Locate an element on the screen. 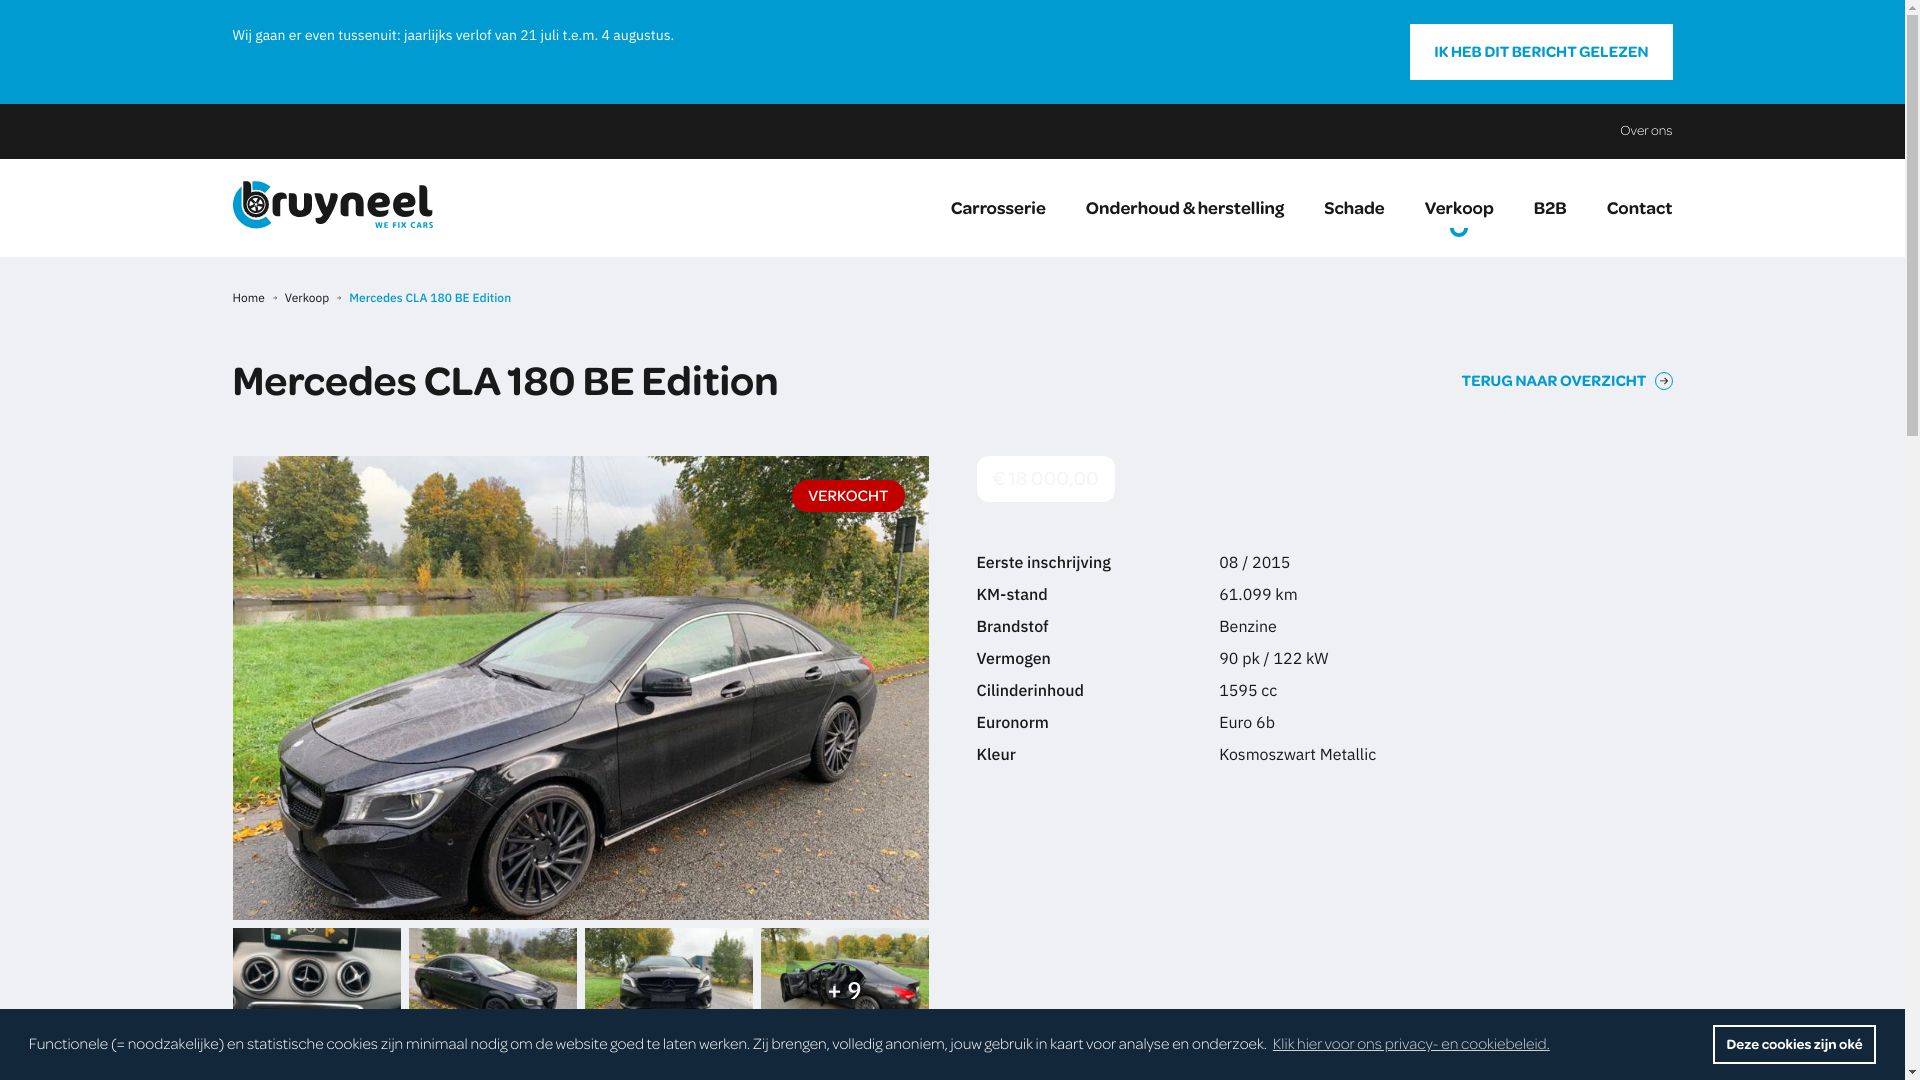  IK HEB DIT BERICHT GELEZEN is located at coordinates (1541, 52).